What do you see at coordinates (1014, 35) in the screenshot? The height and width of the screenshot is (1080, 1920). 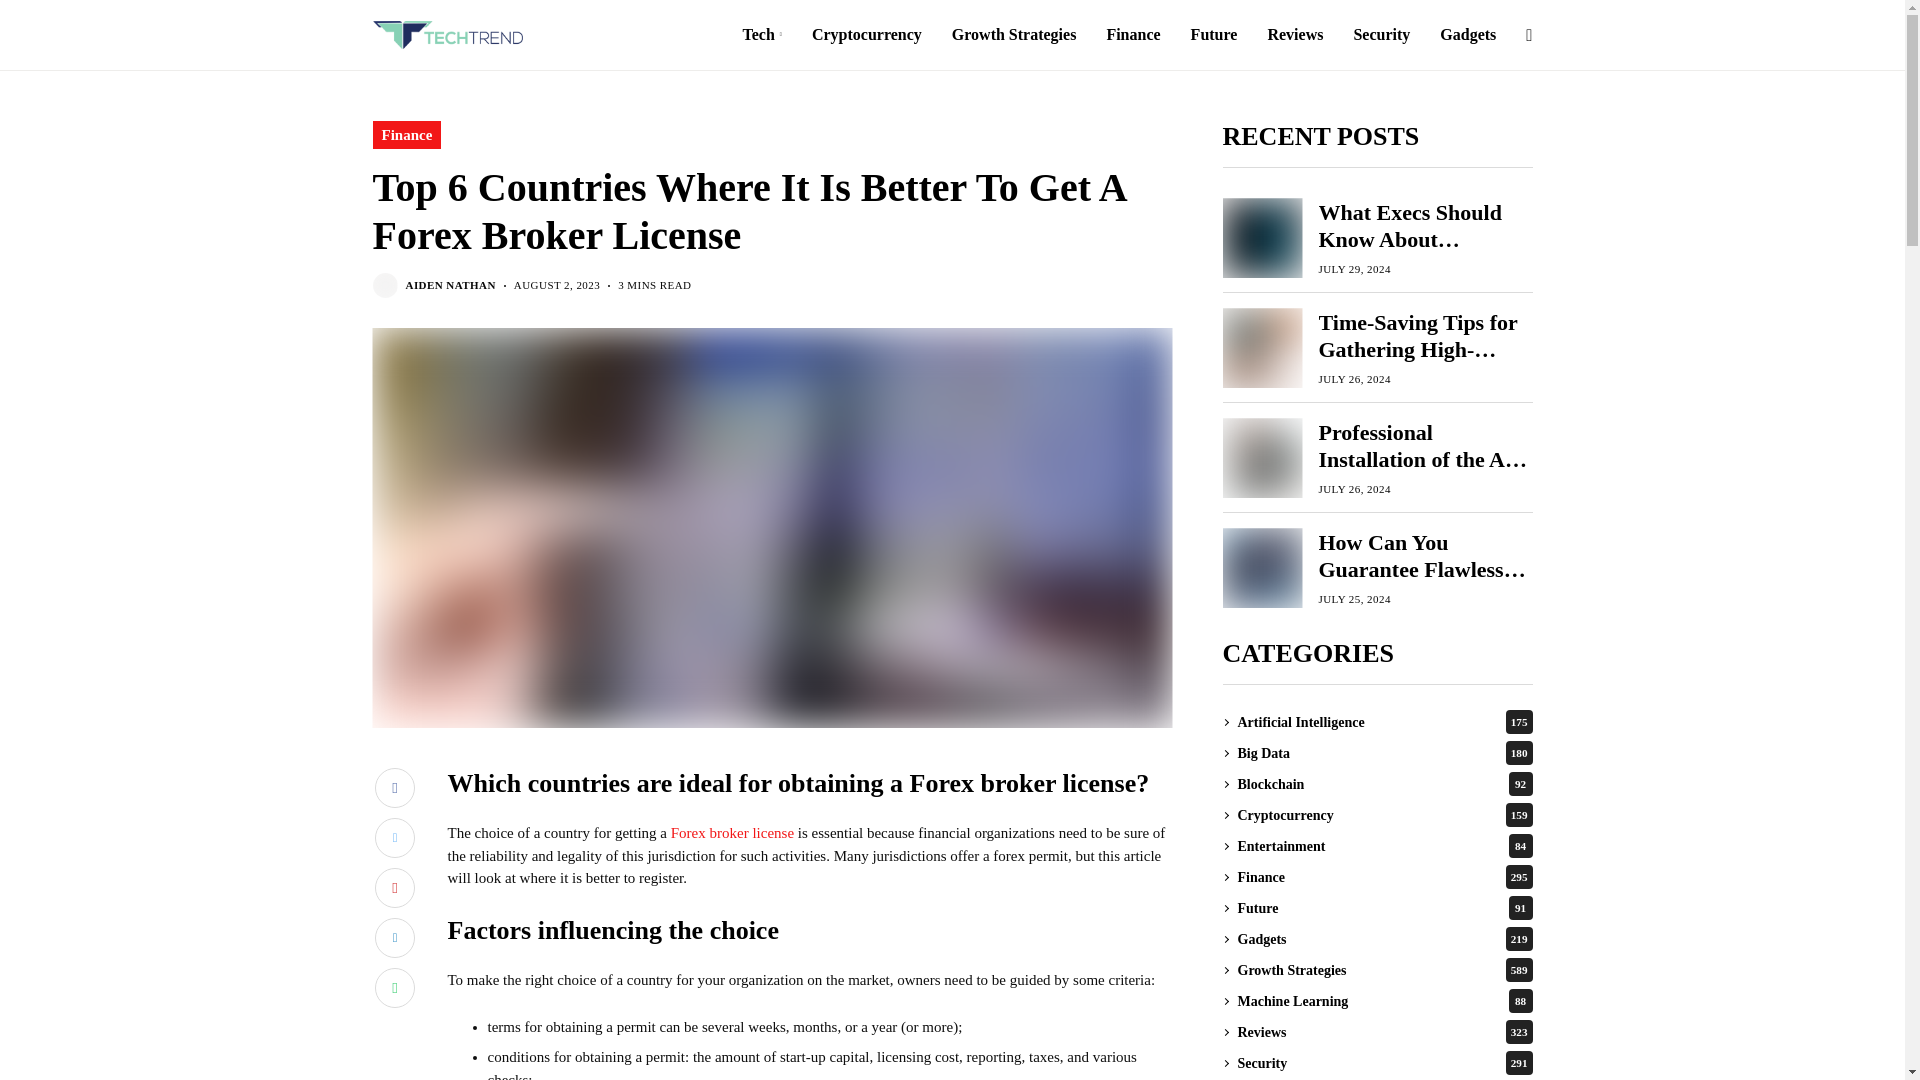 I see `Growth Strategies` at bounding box center [1014, 35].